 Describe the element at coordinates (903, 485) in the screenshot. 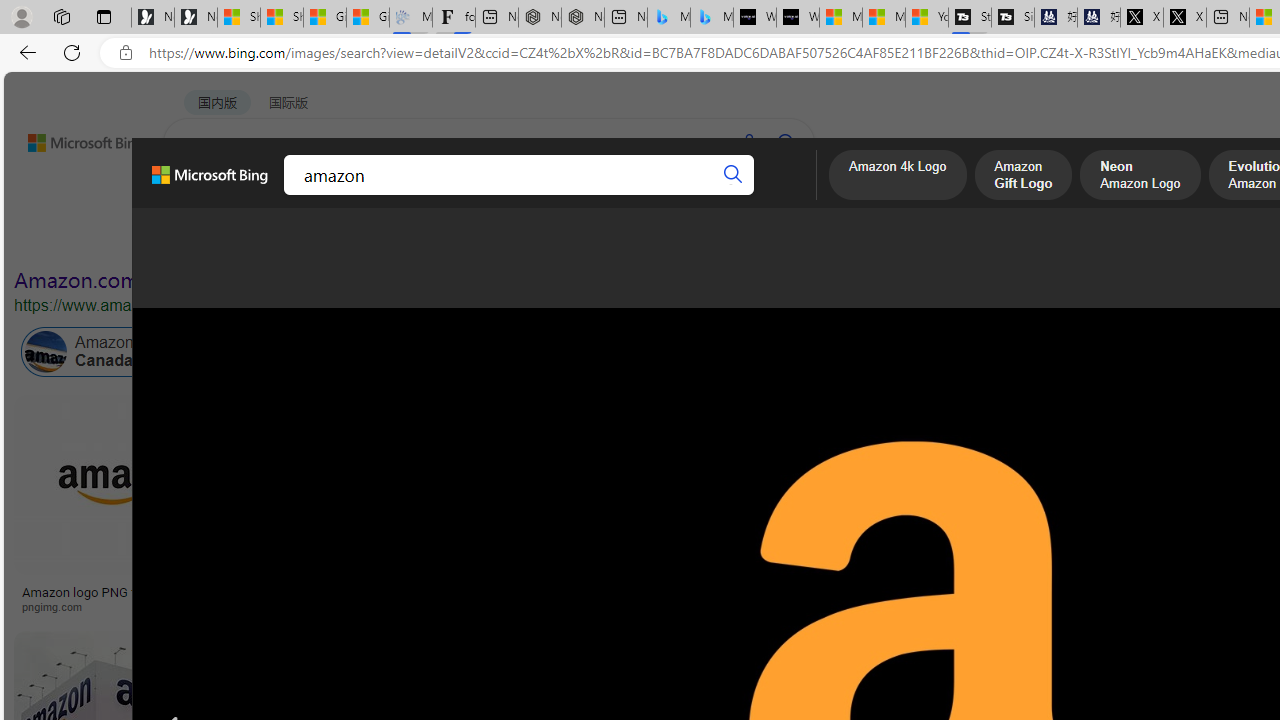

I see `Image result for amazon` at that location.